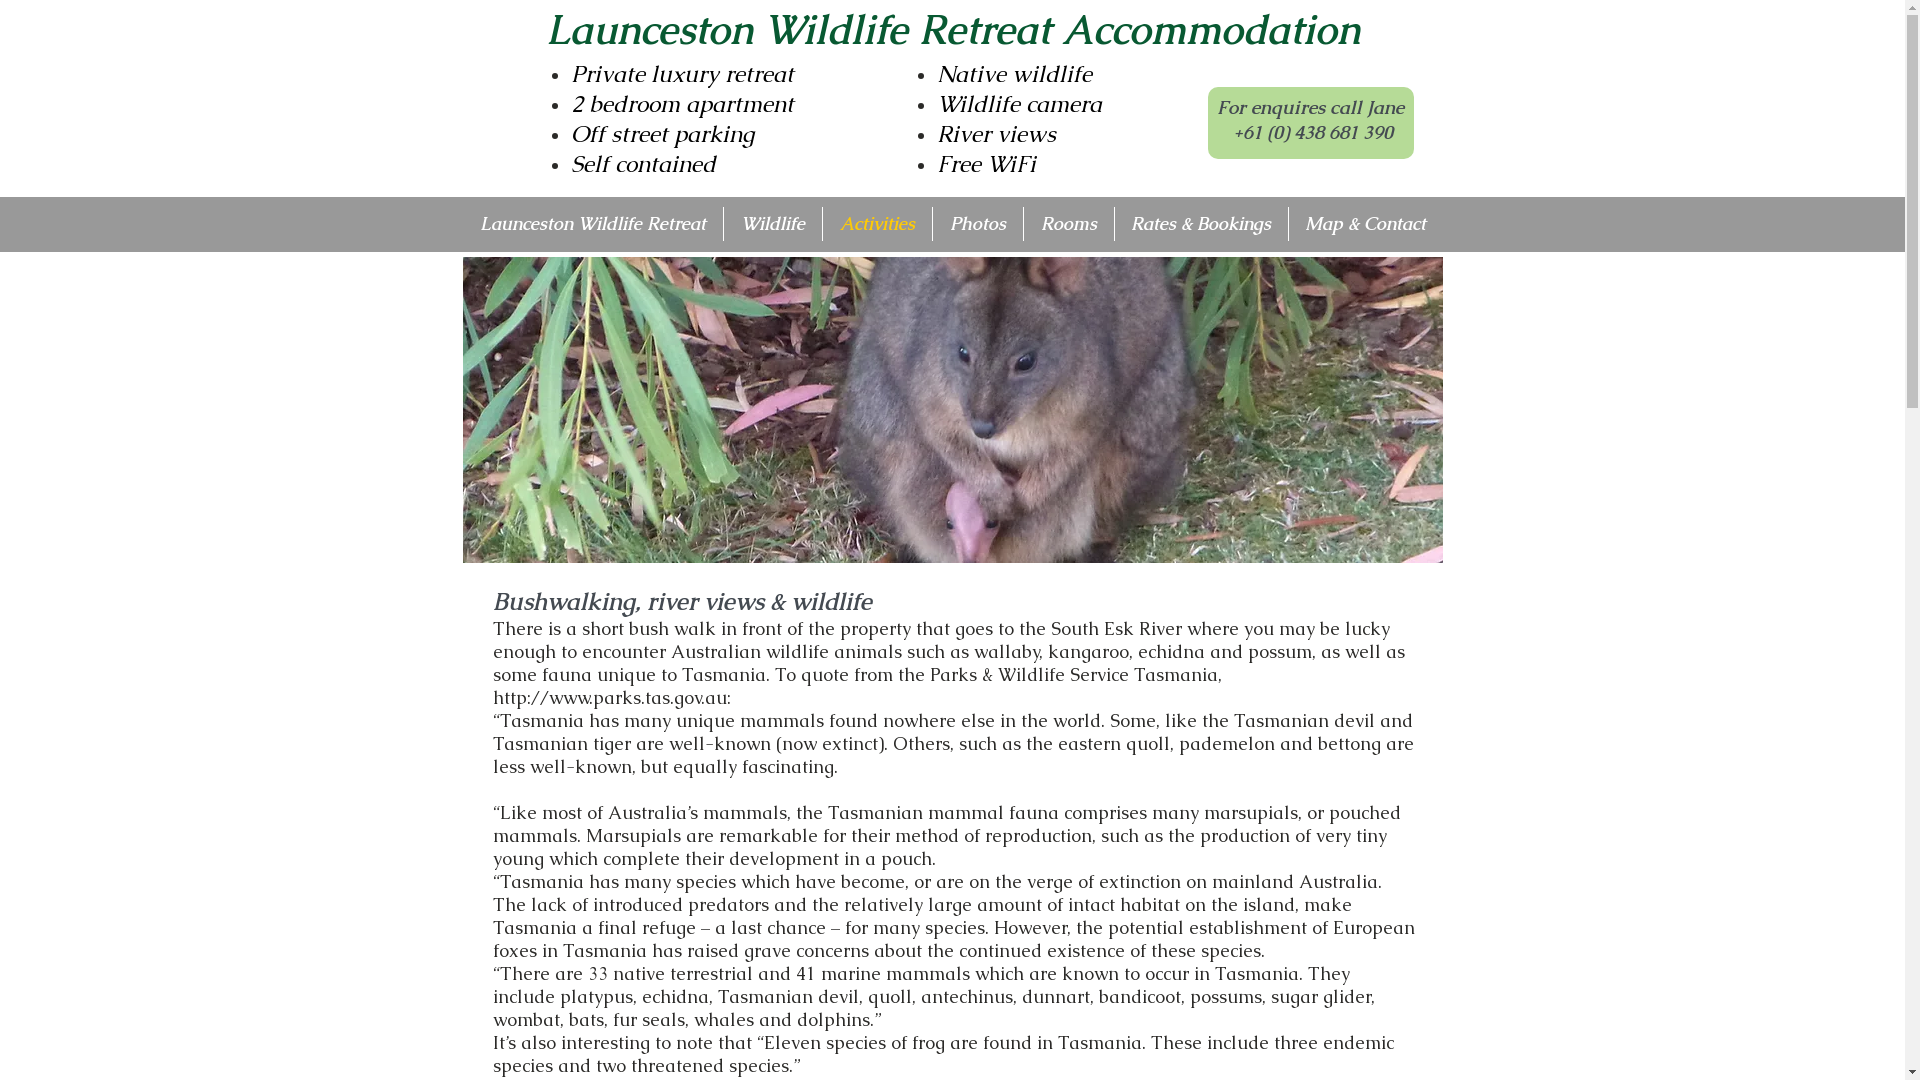  What do you see at coordinates (1069, 224) in the screenshot?
I see `Rooms` at bounding box center [1069, 224].